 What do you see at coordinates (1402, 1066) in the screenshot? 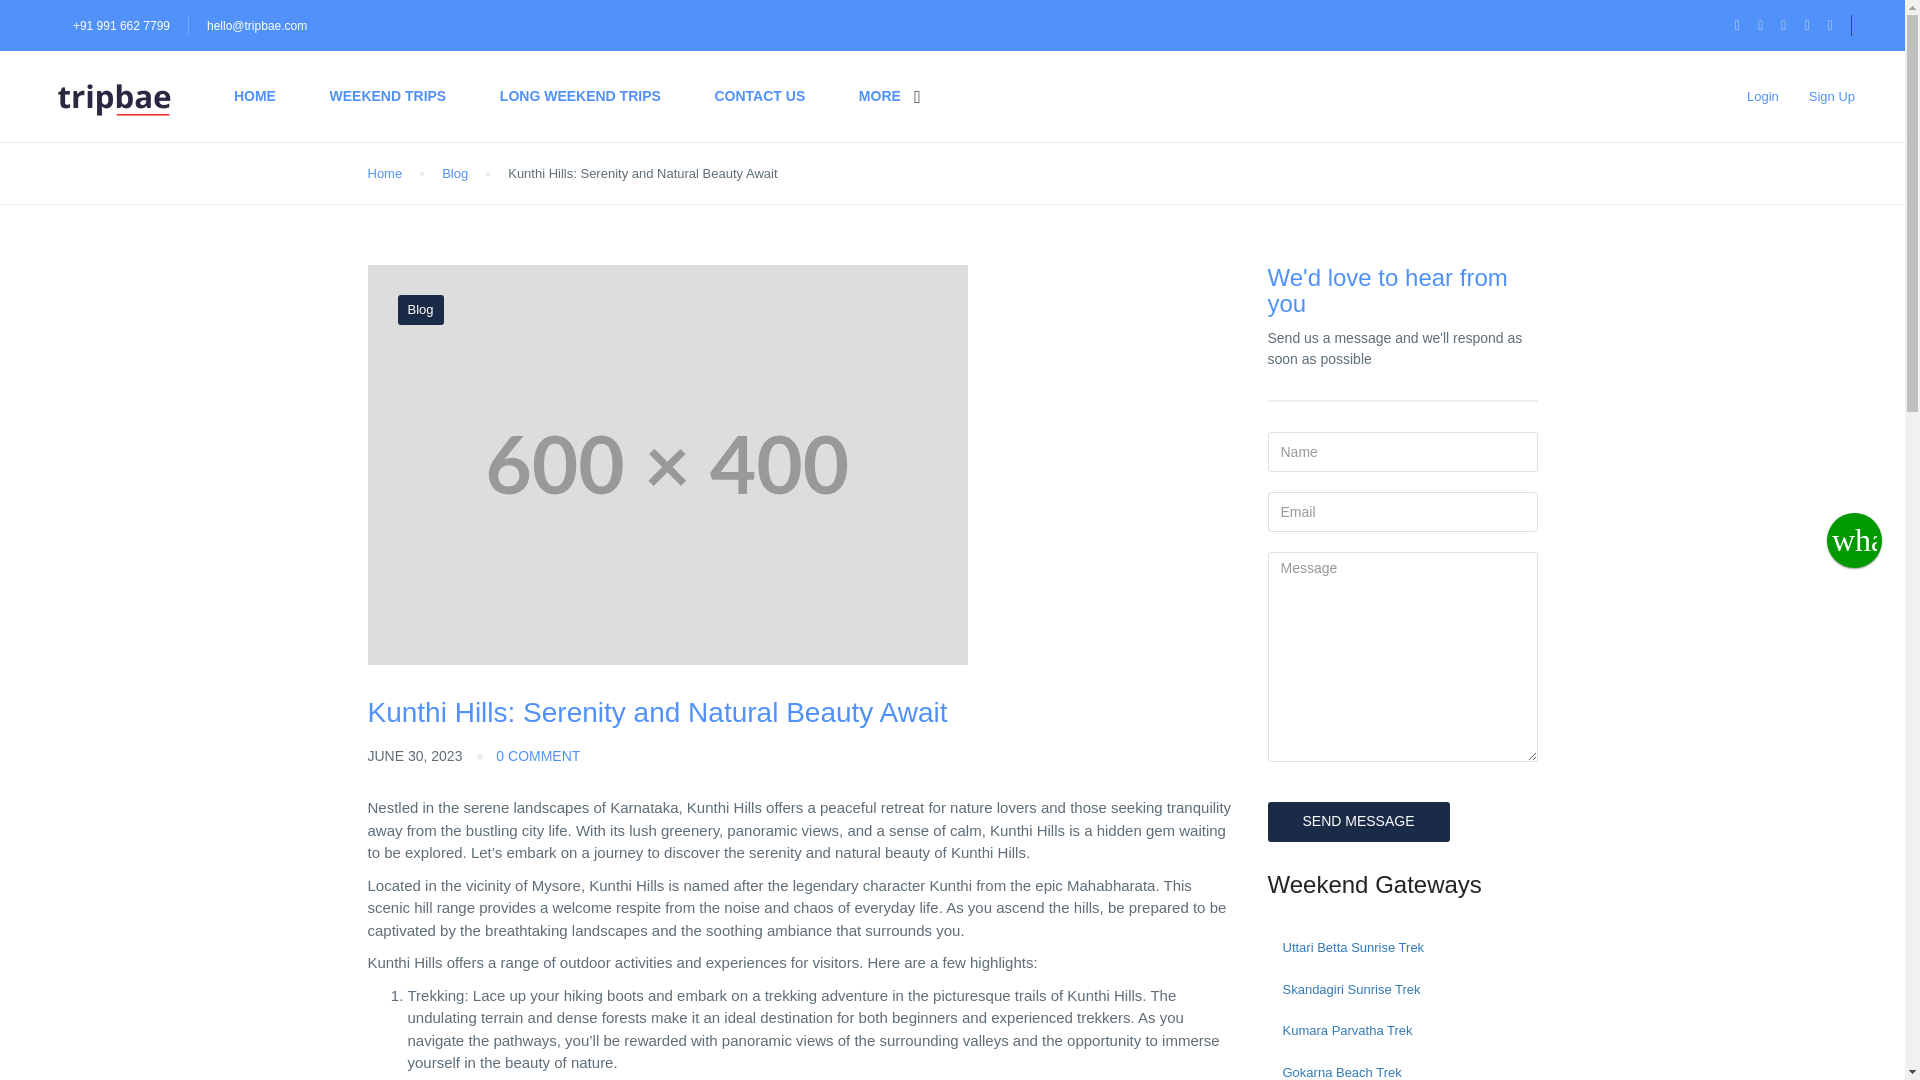
I see `Gokarna Beach Trek` at bounding box center [1402, 1066].